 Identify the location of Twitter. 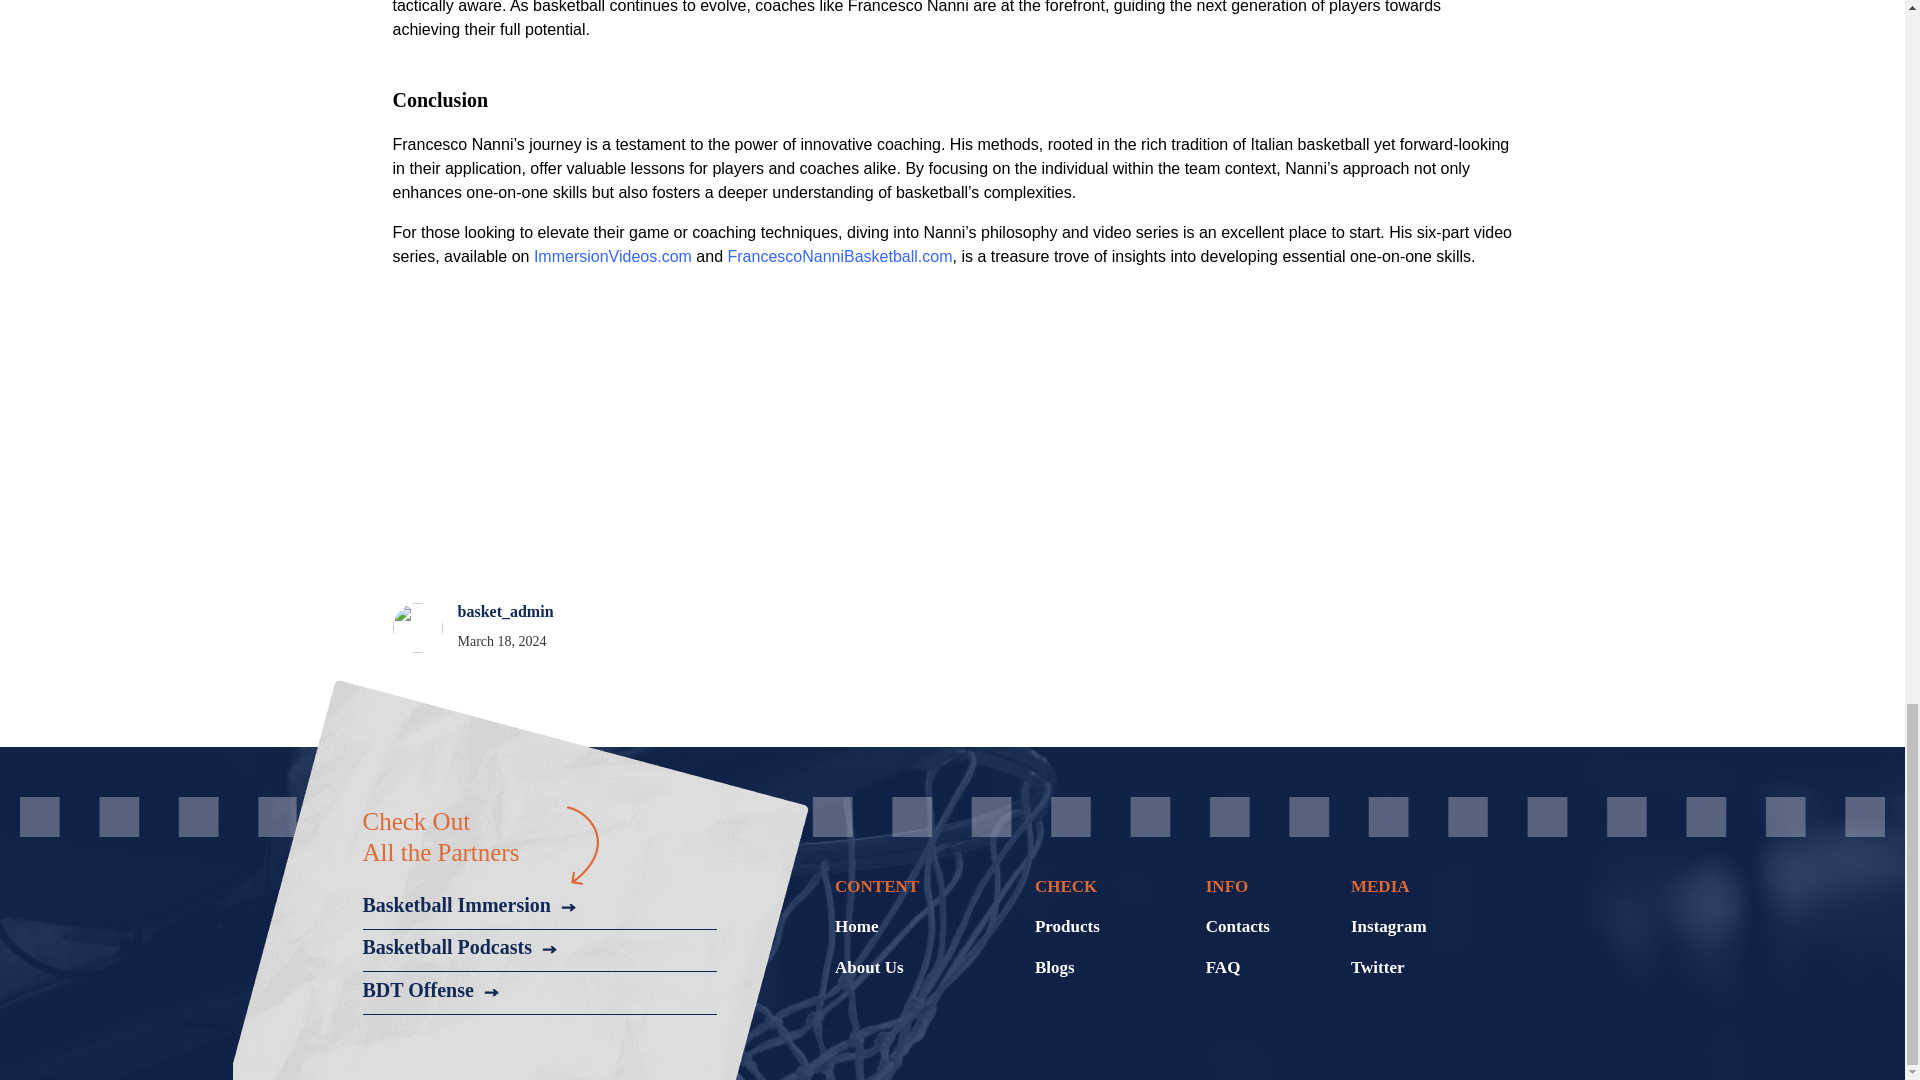
(1378, 968).